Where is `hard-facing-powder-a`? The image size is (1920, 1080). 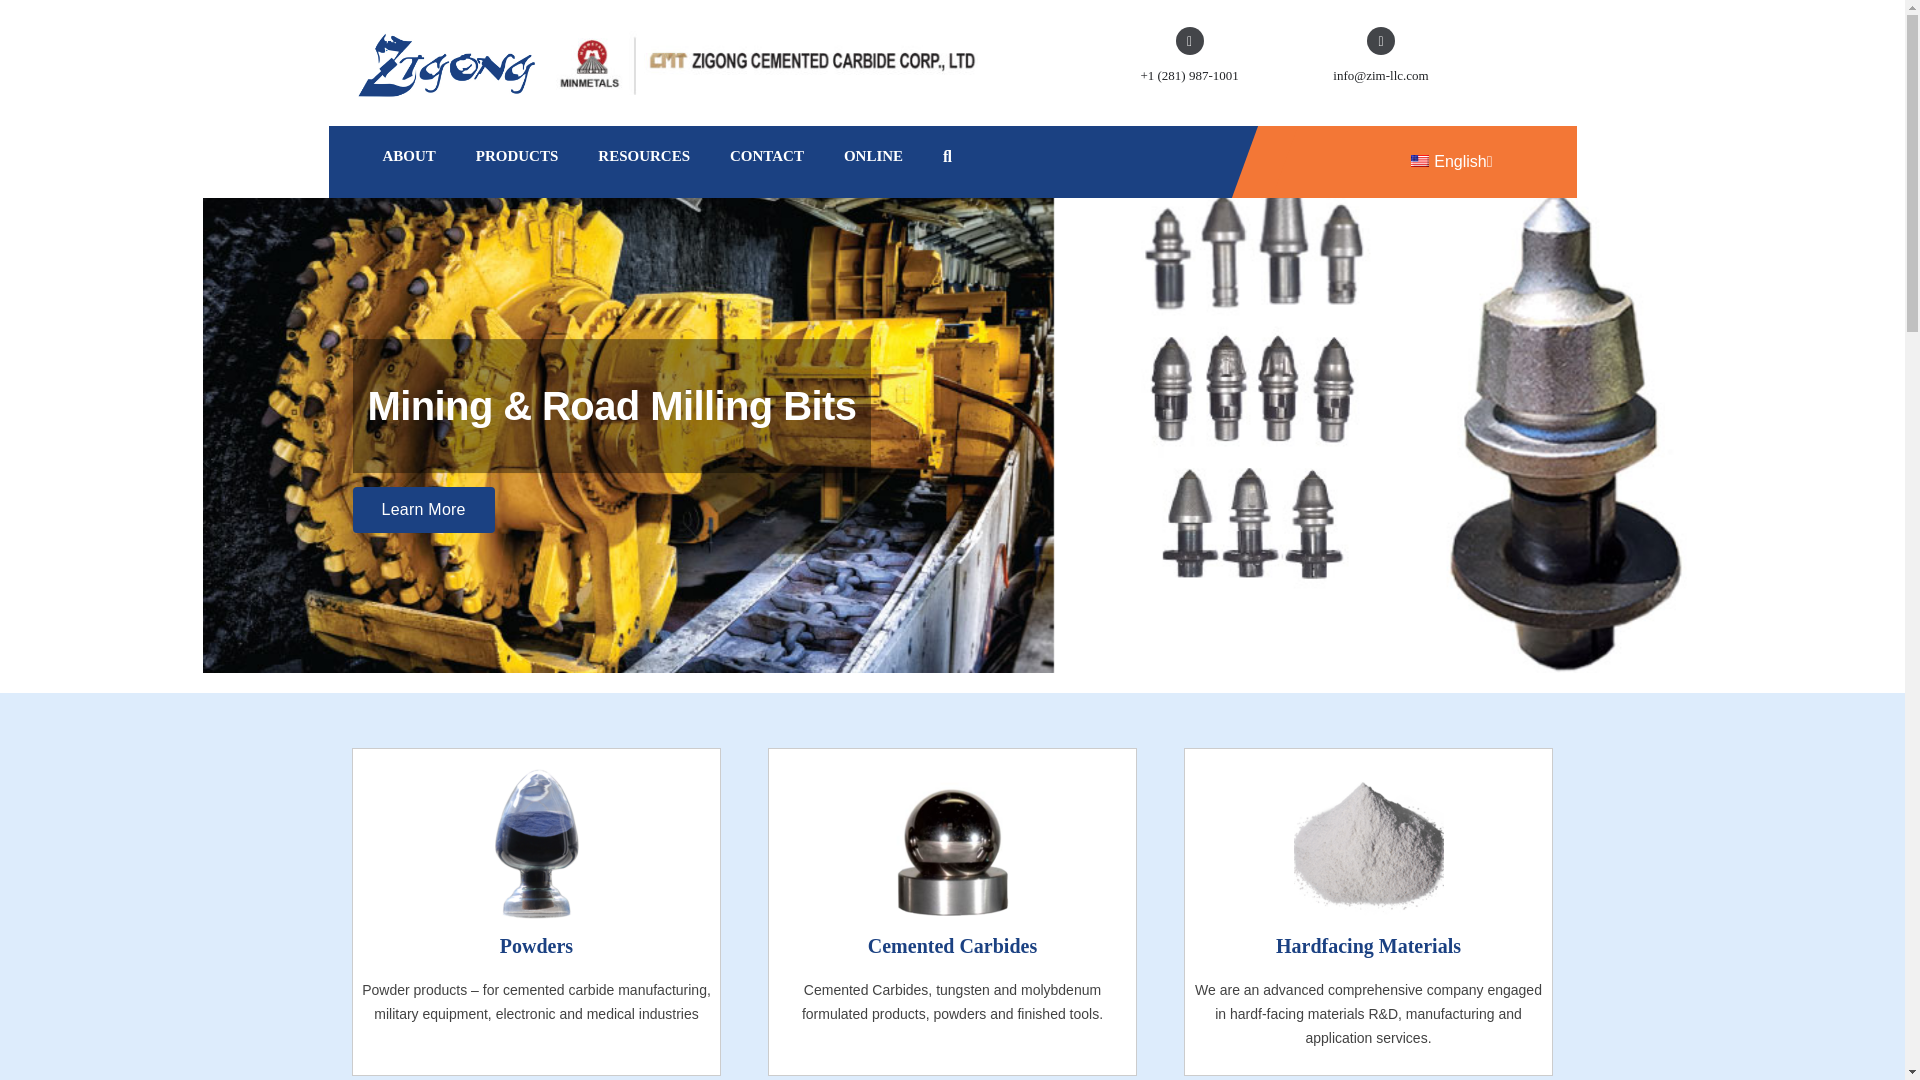 hard-facing-powder-a is located at coordinates (1368, 844).